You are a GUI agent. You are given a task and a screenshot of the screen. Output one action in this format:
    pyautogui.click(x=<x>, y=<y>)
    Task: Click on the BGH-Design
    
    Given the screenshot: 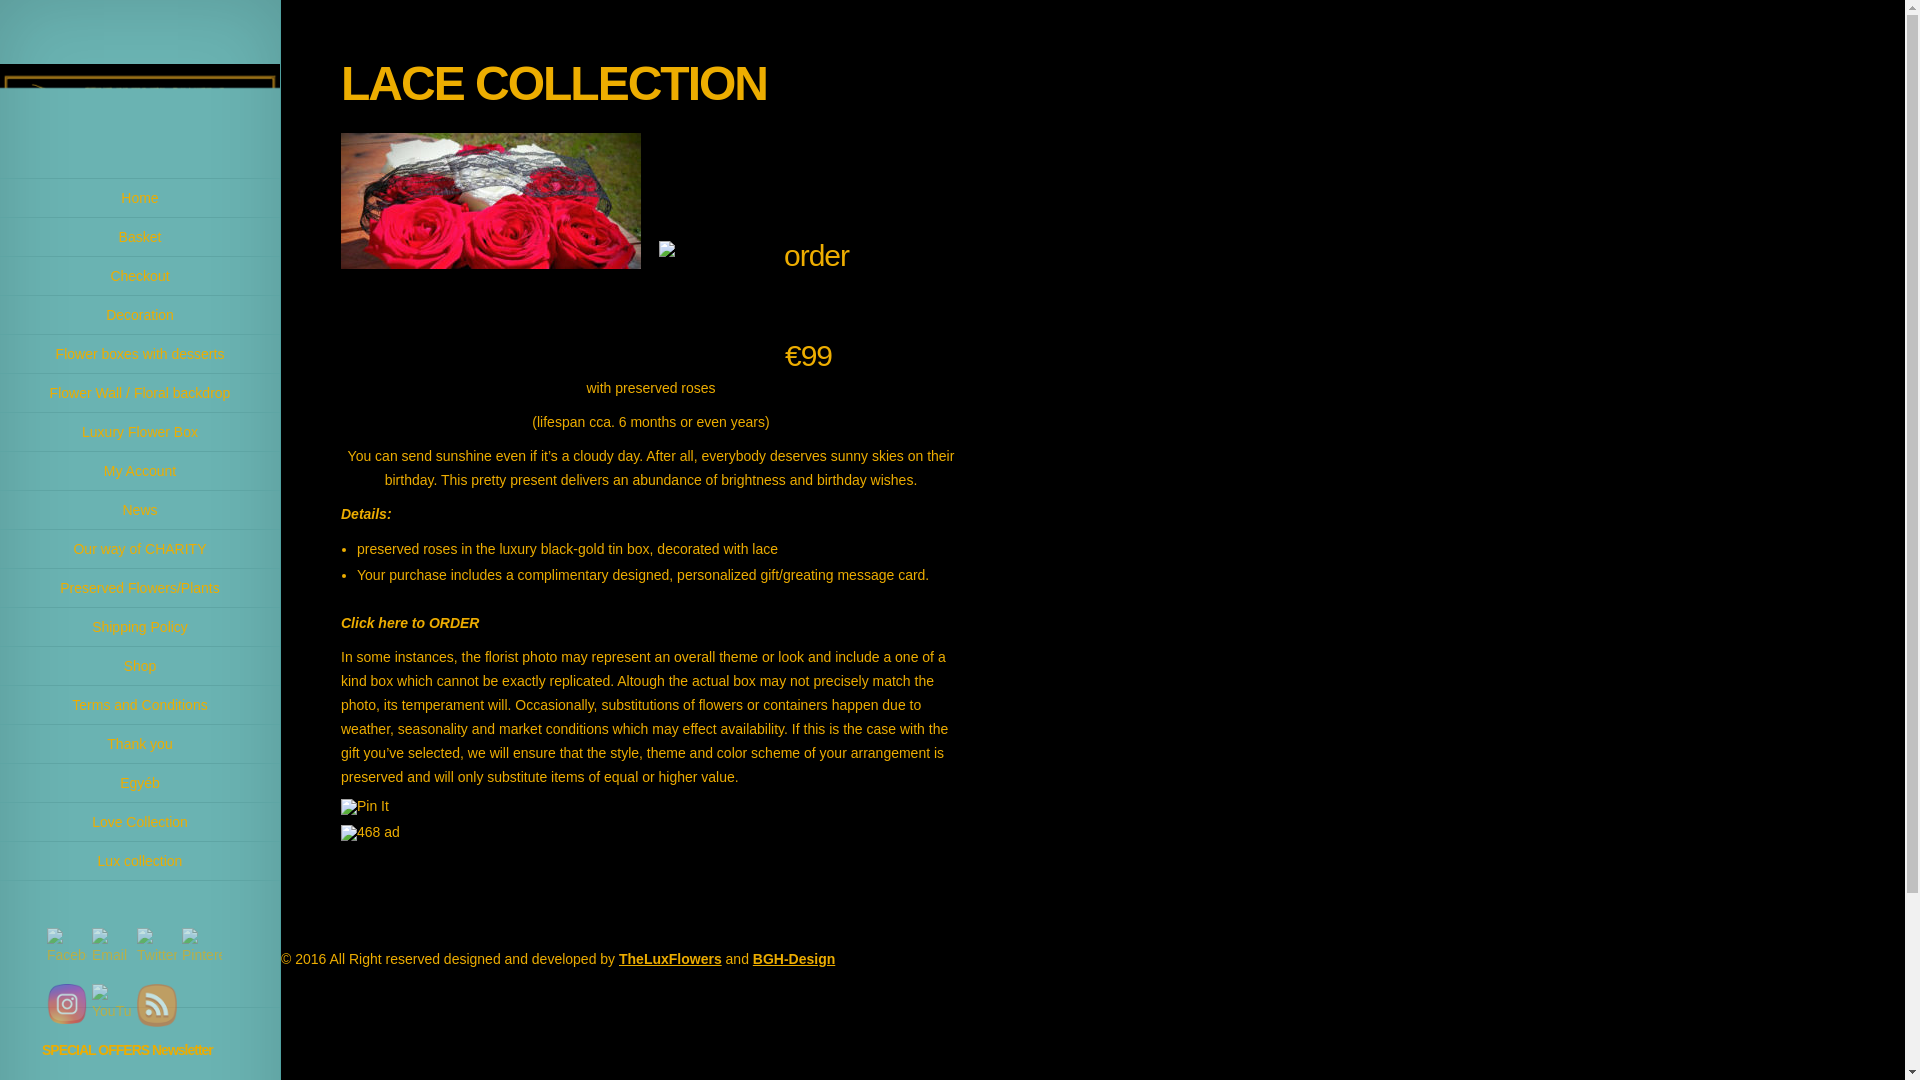 What is the action you would take?
    pyautogui.click(x=794, y=958)
    